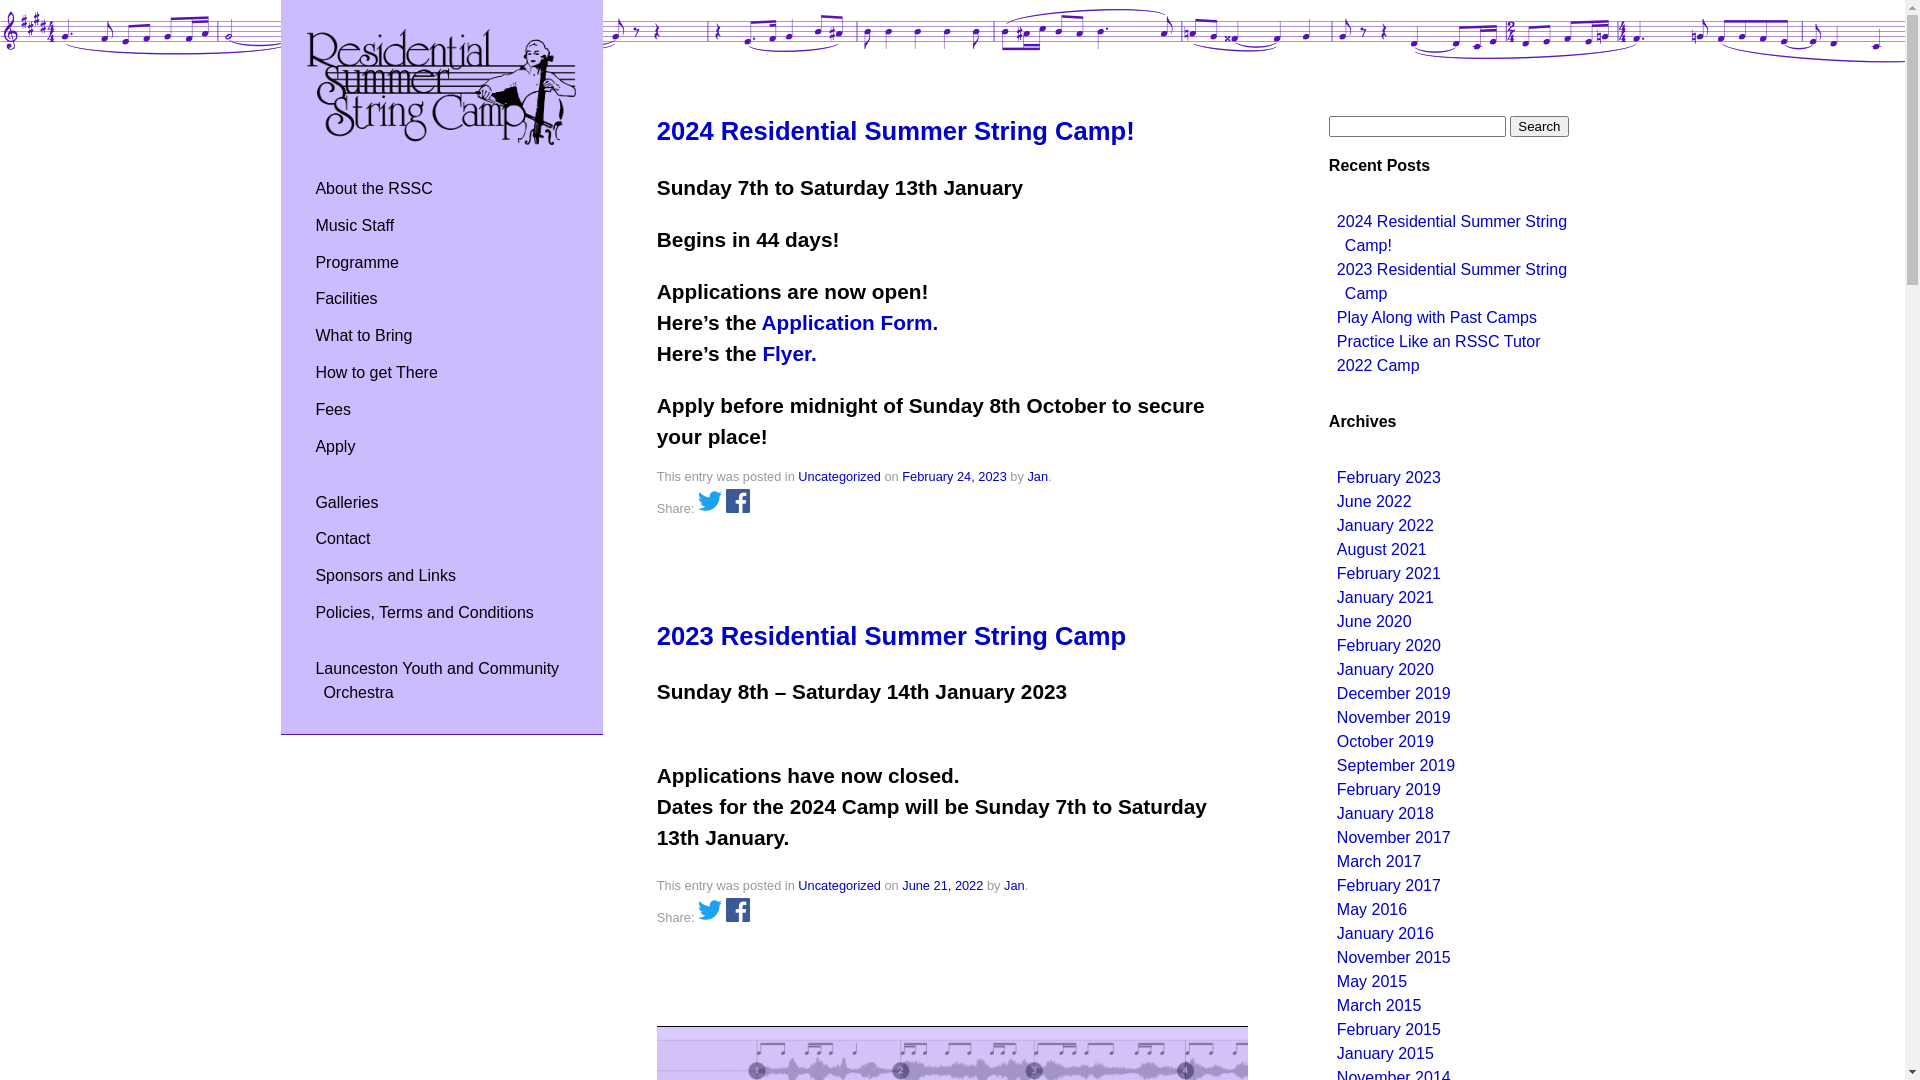  What do you see at coordinates (342, 538) in the screenshot?
I see `Contact` at bounding box center [342, 538].